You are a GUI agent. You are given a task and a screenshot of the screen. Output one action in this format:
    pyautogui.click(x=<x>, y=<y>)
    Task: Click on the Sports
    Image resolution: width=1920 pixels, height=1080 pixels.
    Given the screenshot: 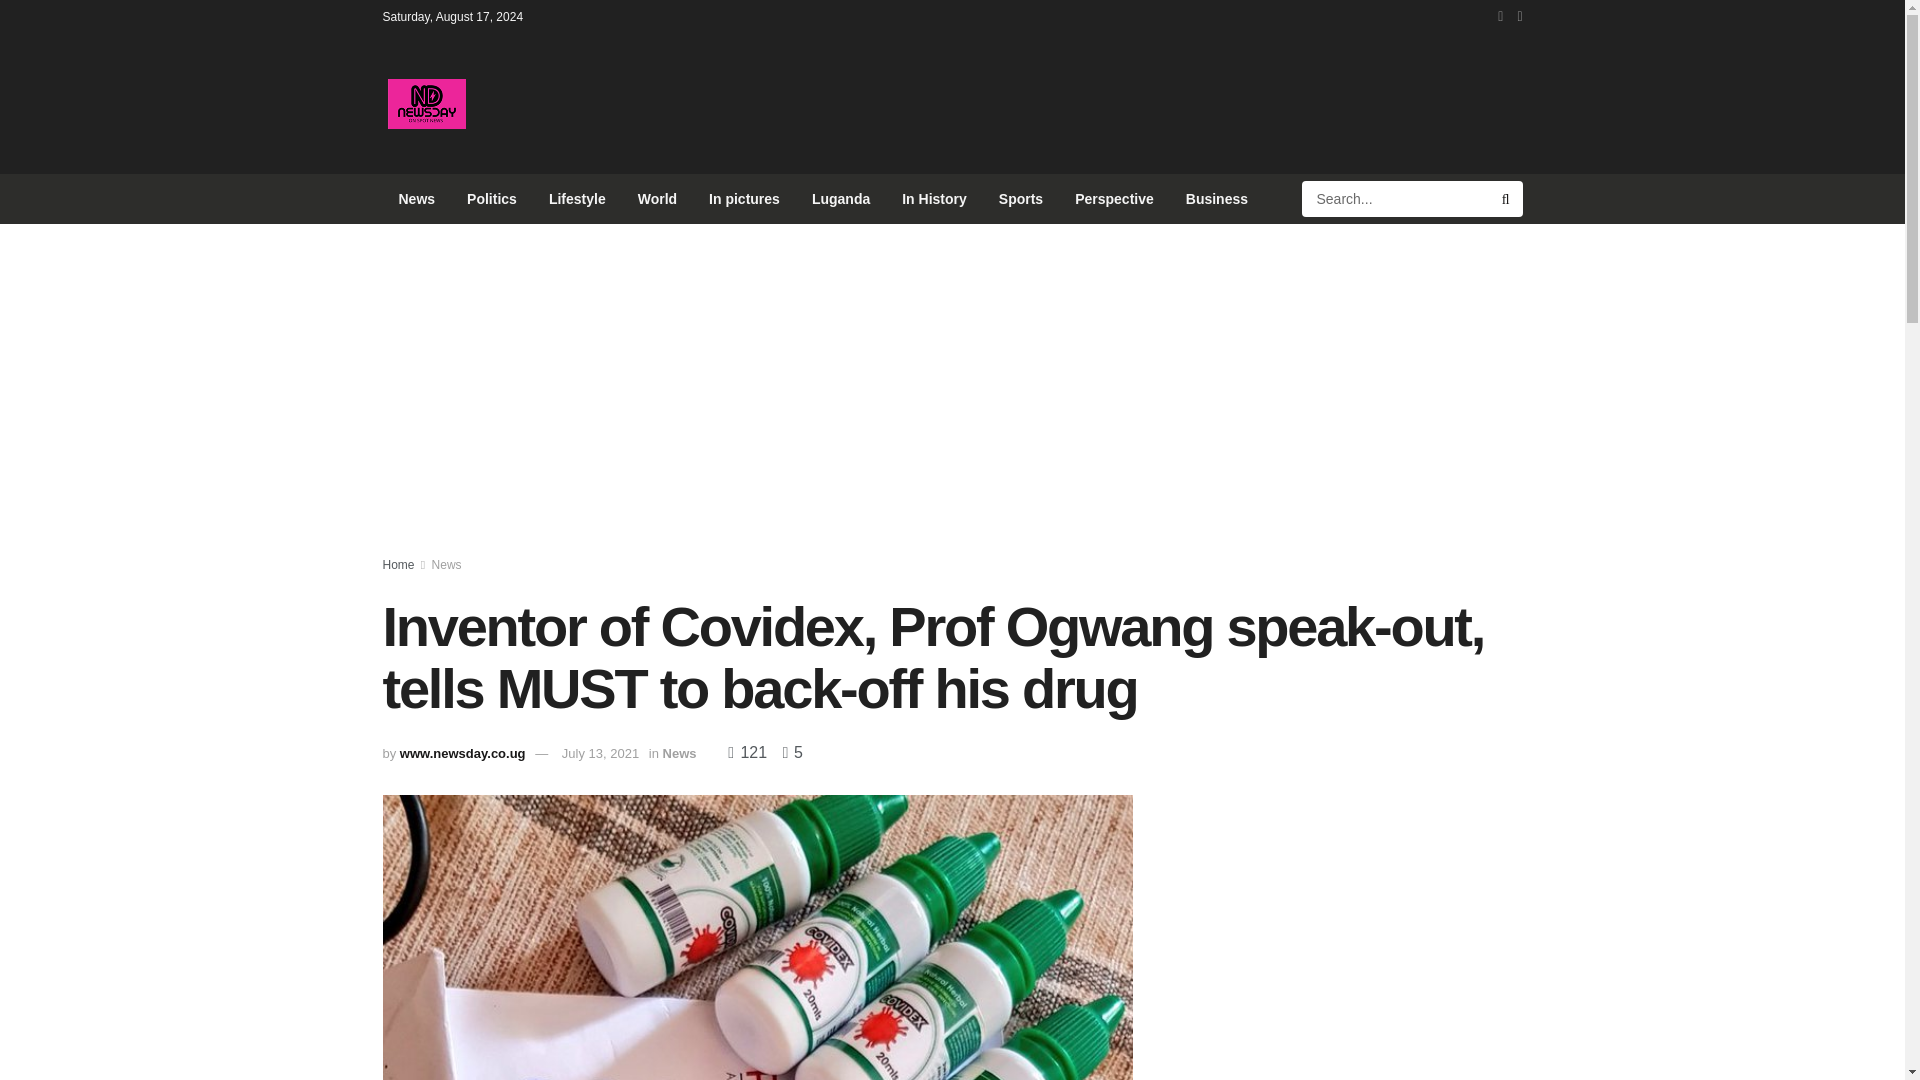 What is the action you would take?
    pyautogui.click(x=1021, y=198)
    